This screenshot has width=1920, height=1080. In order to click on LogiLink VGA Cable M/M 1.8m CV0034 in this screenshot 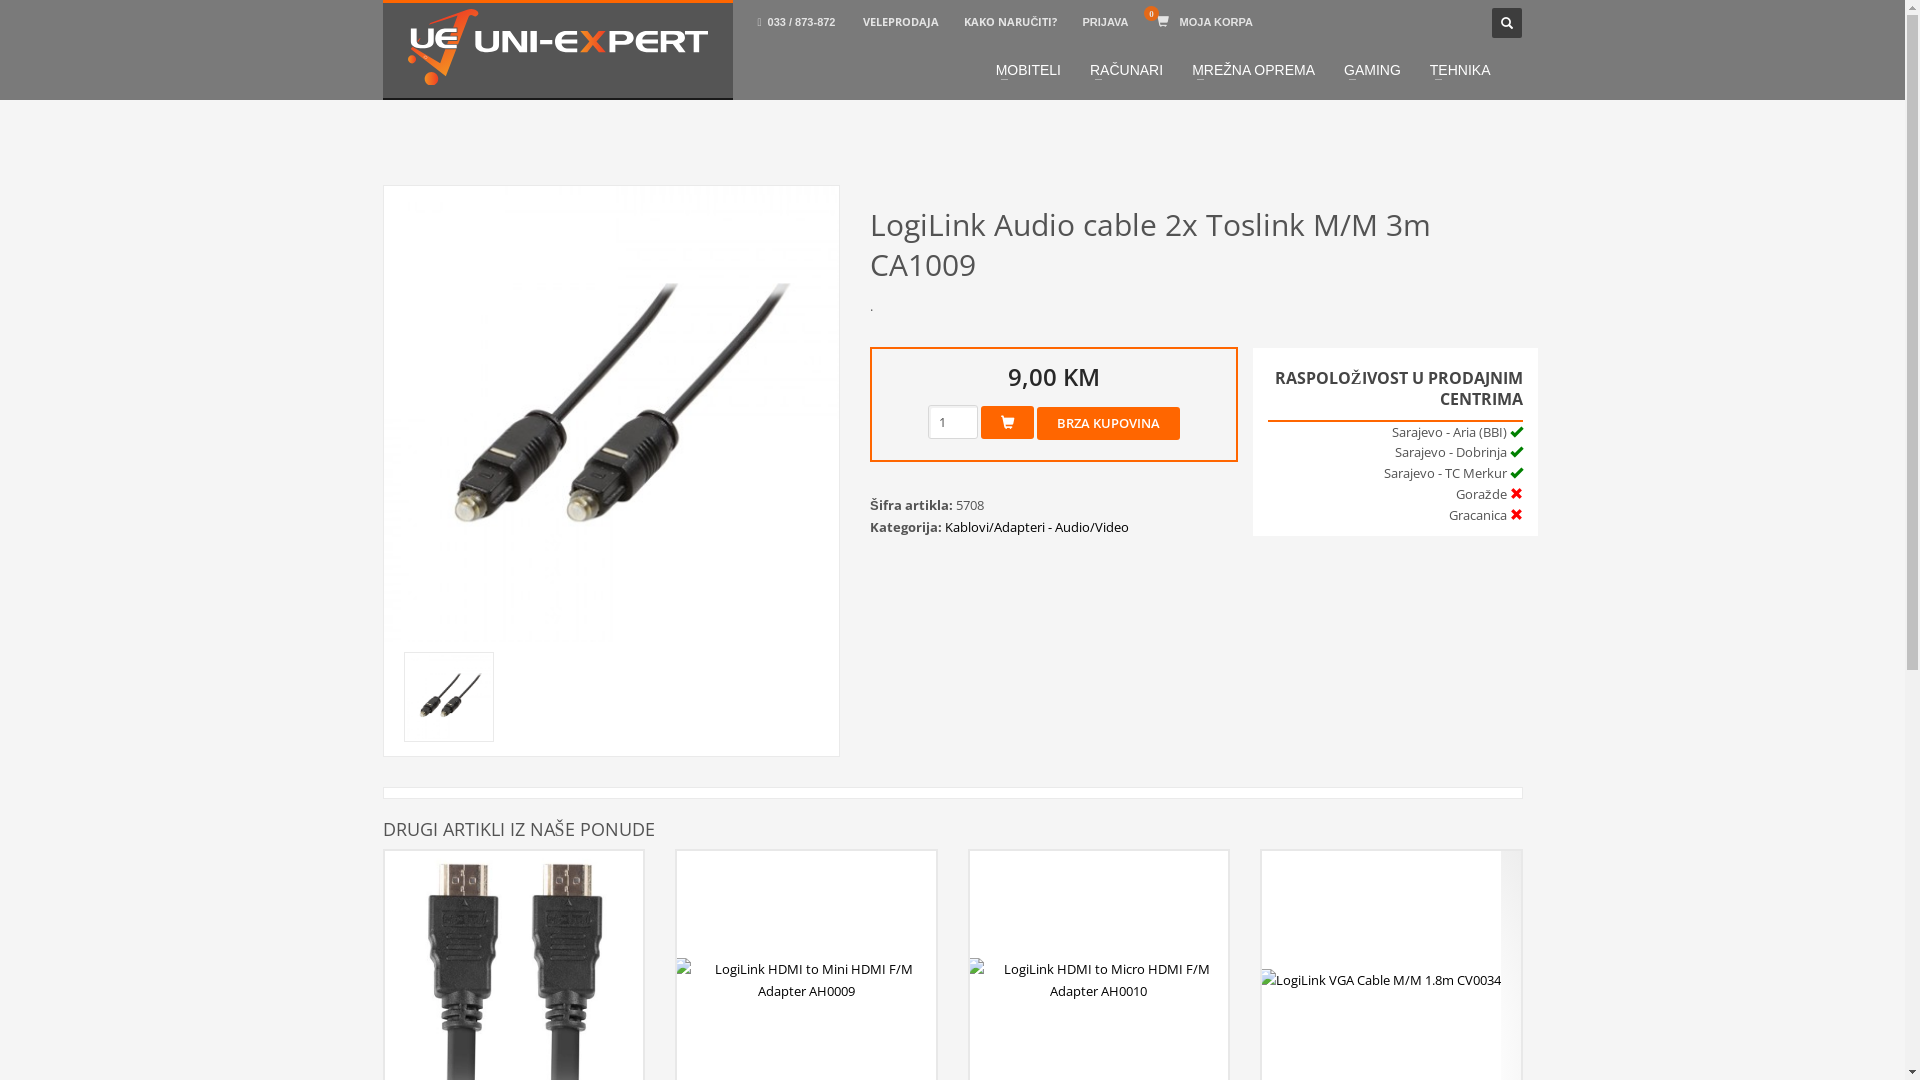, I will do `click(1380, 980)`.